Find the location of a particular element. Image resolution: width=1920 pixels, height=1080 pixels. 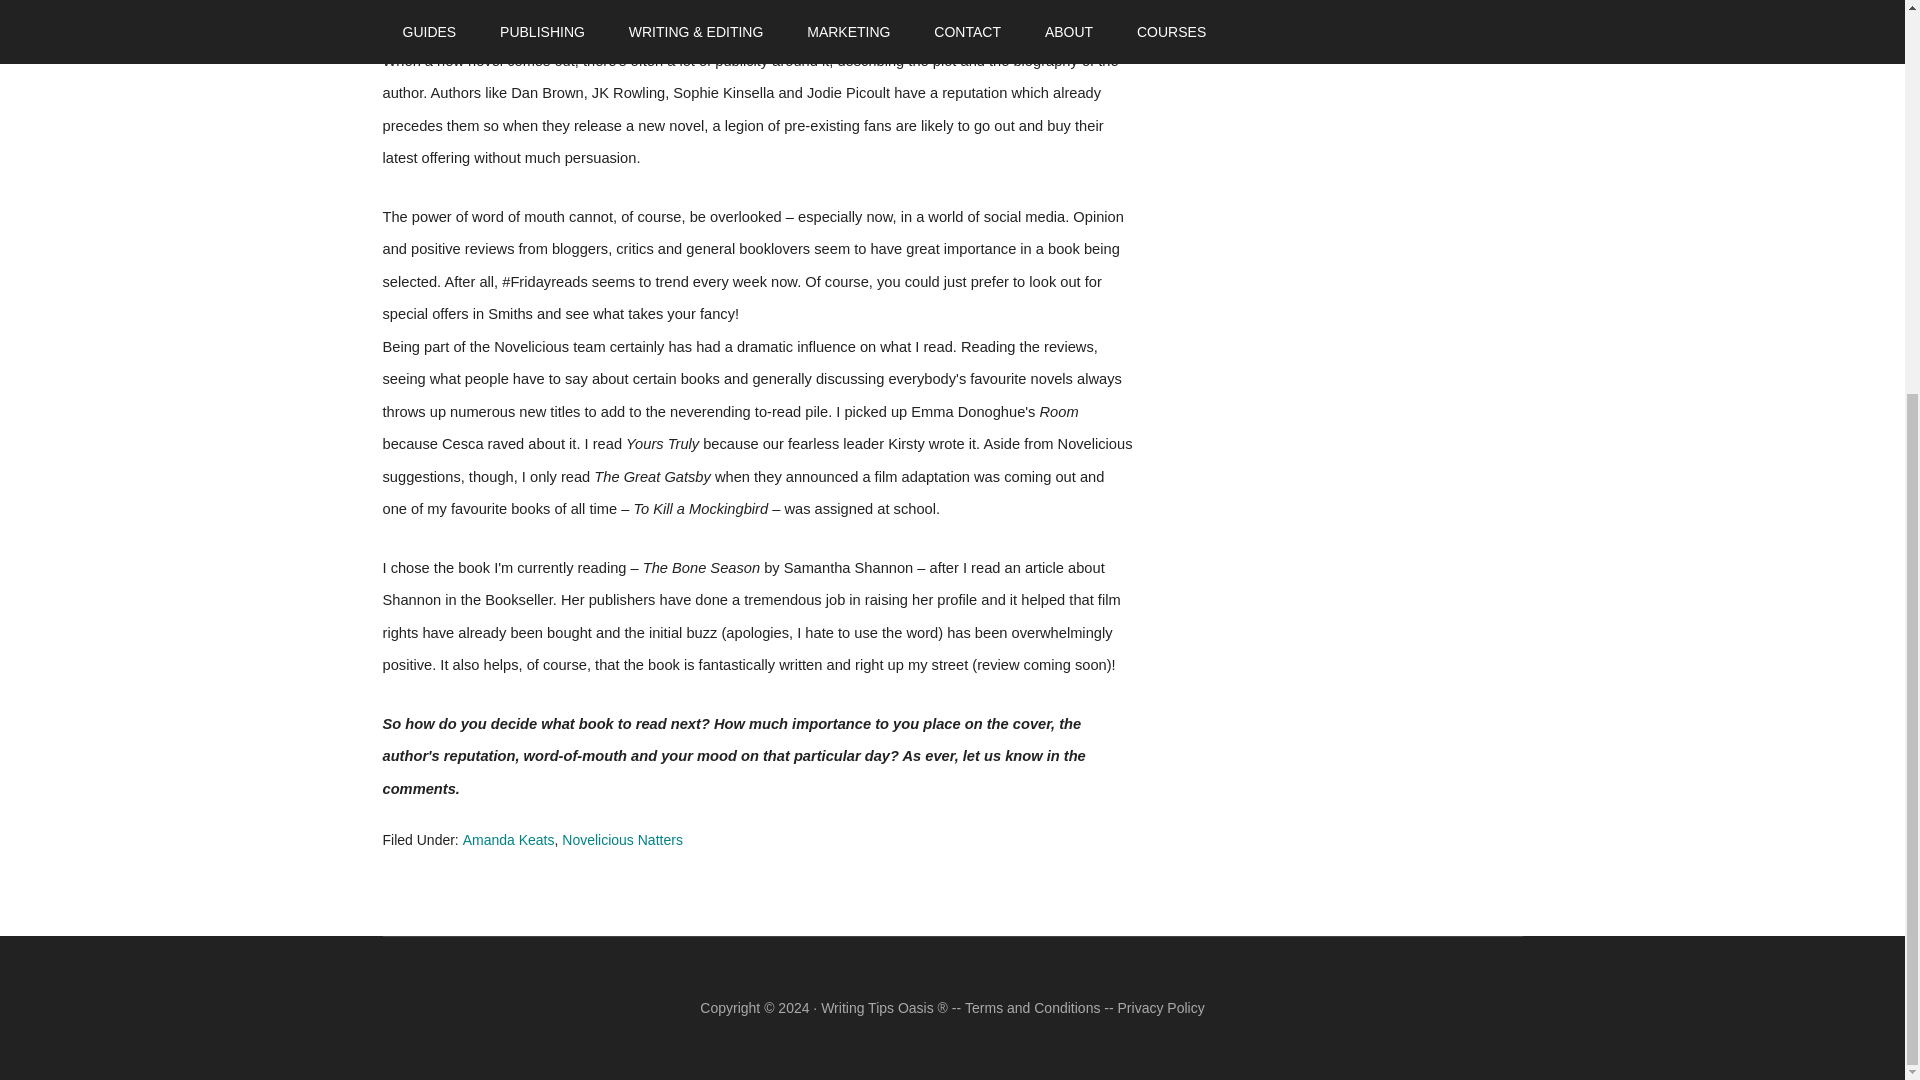

Novelicious Natters is located at coordinates (622, 839).